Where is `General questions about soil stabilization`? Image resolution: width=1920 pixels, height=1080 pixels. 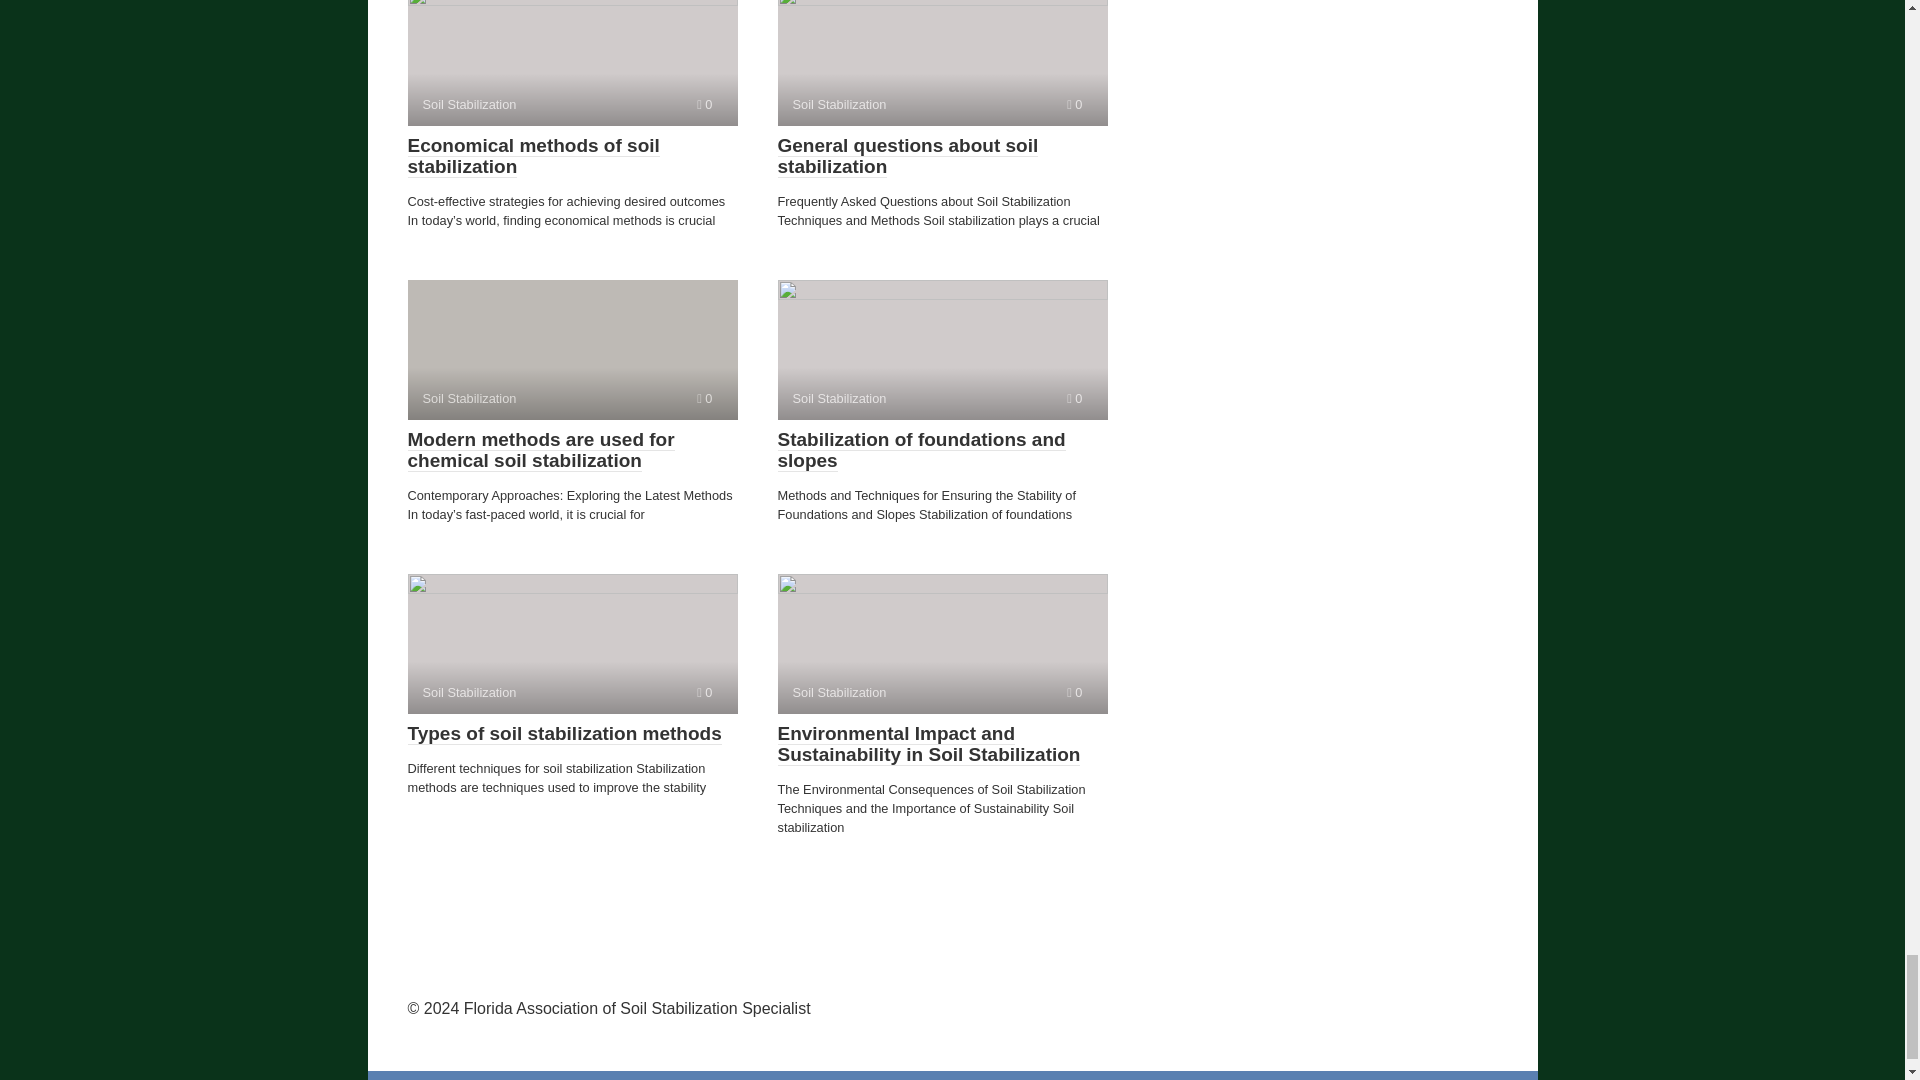
General questions about soil stabilization is located at coordinates (1074, 104).